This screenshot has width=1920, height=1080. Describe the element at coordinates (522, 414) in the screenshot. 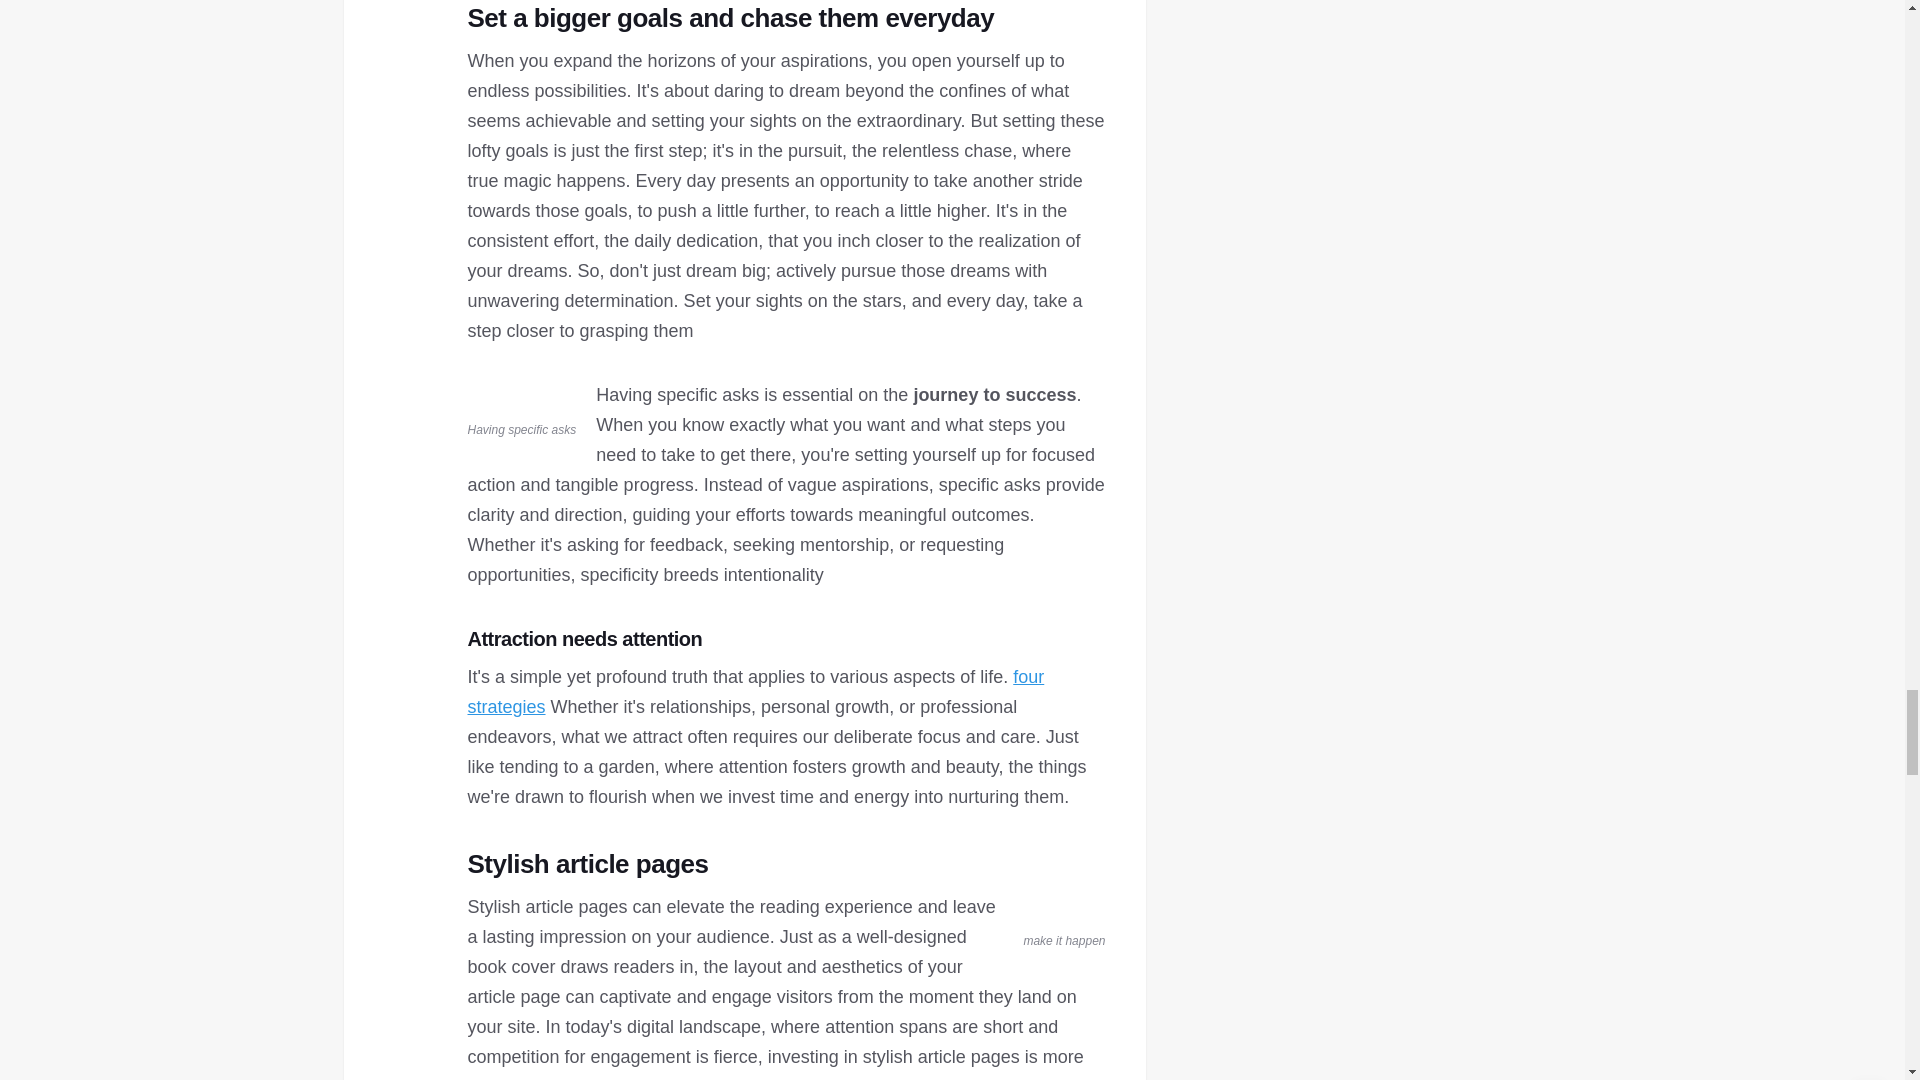

I see `Having specific tasks` at that location.